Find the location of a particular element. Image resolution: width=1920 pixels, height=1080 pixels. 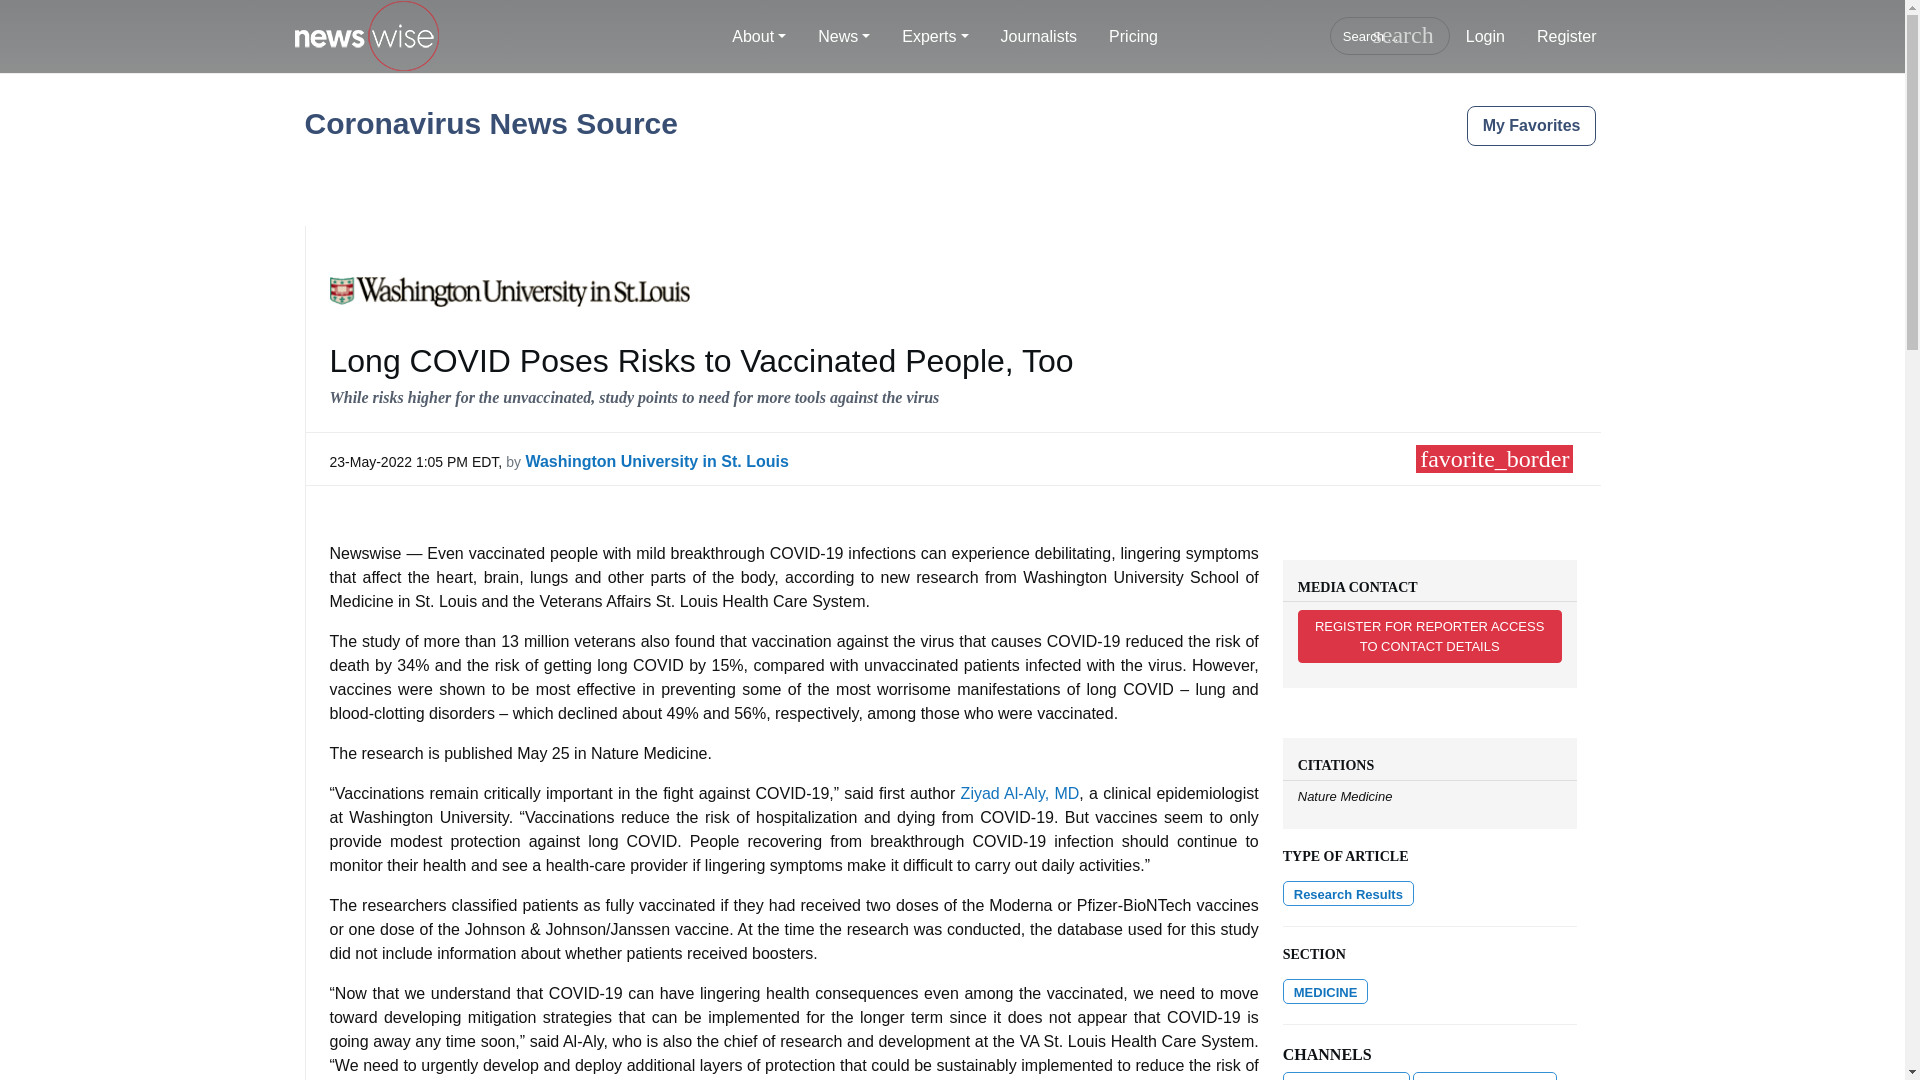

News is located at coordinates (844, 37).